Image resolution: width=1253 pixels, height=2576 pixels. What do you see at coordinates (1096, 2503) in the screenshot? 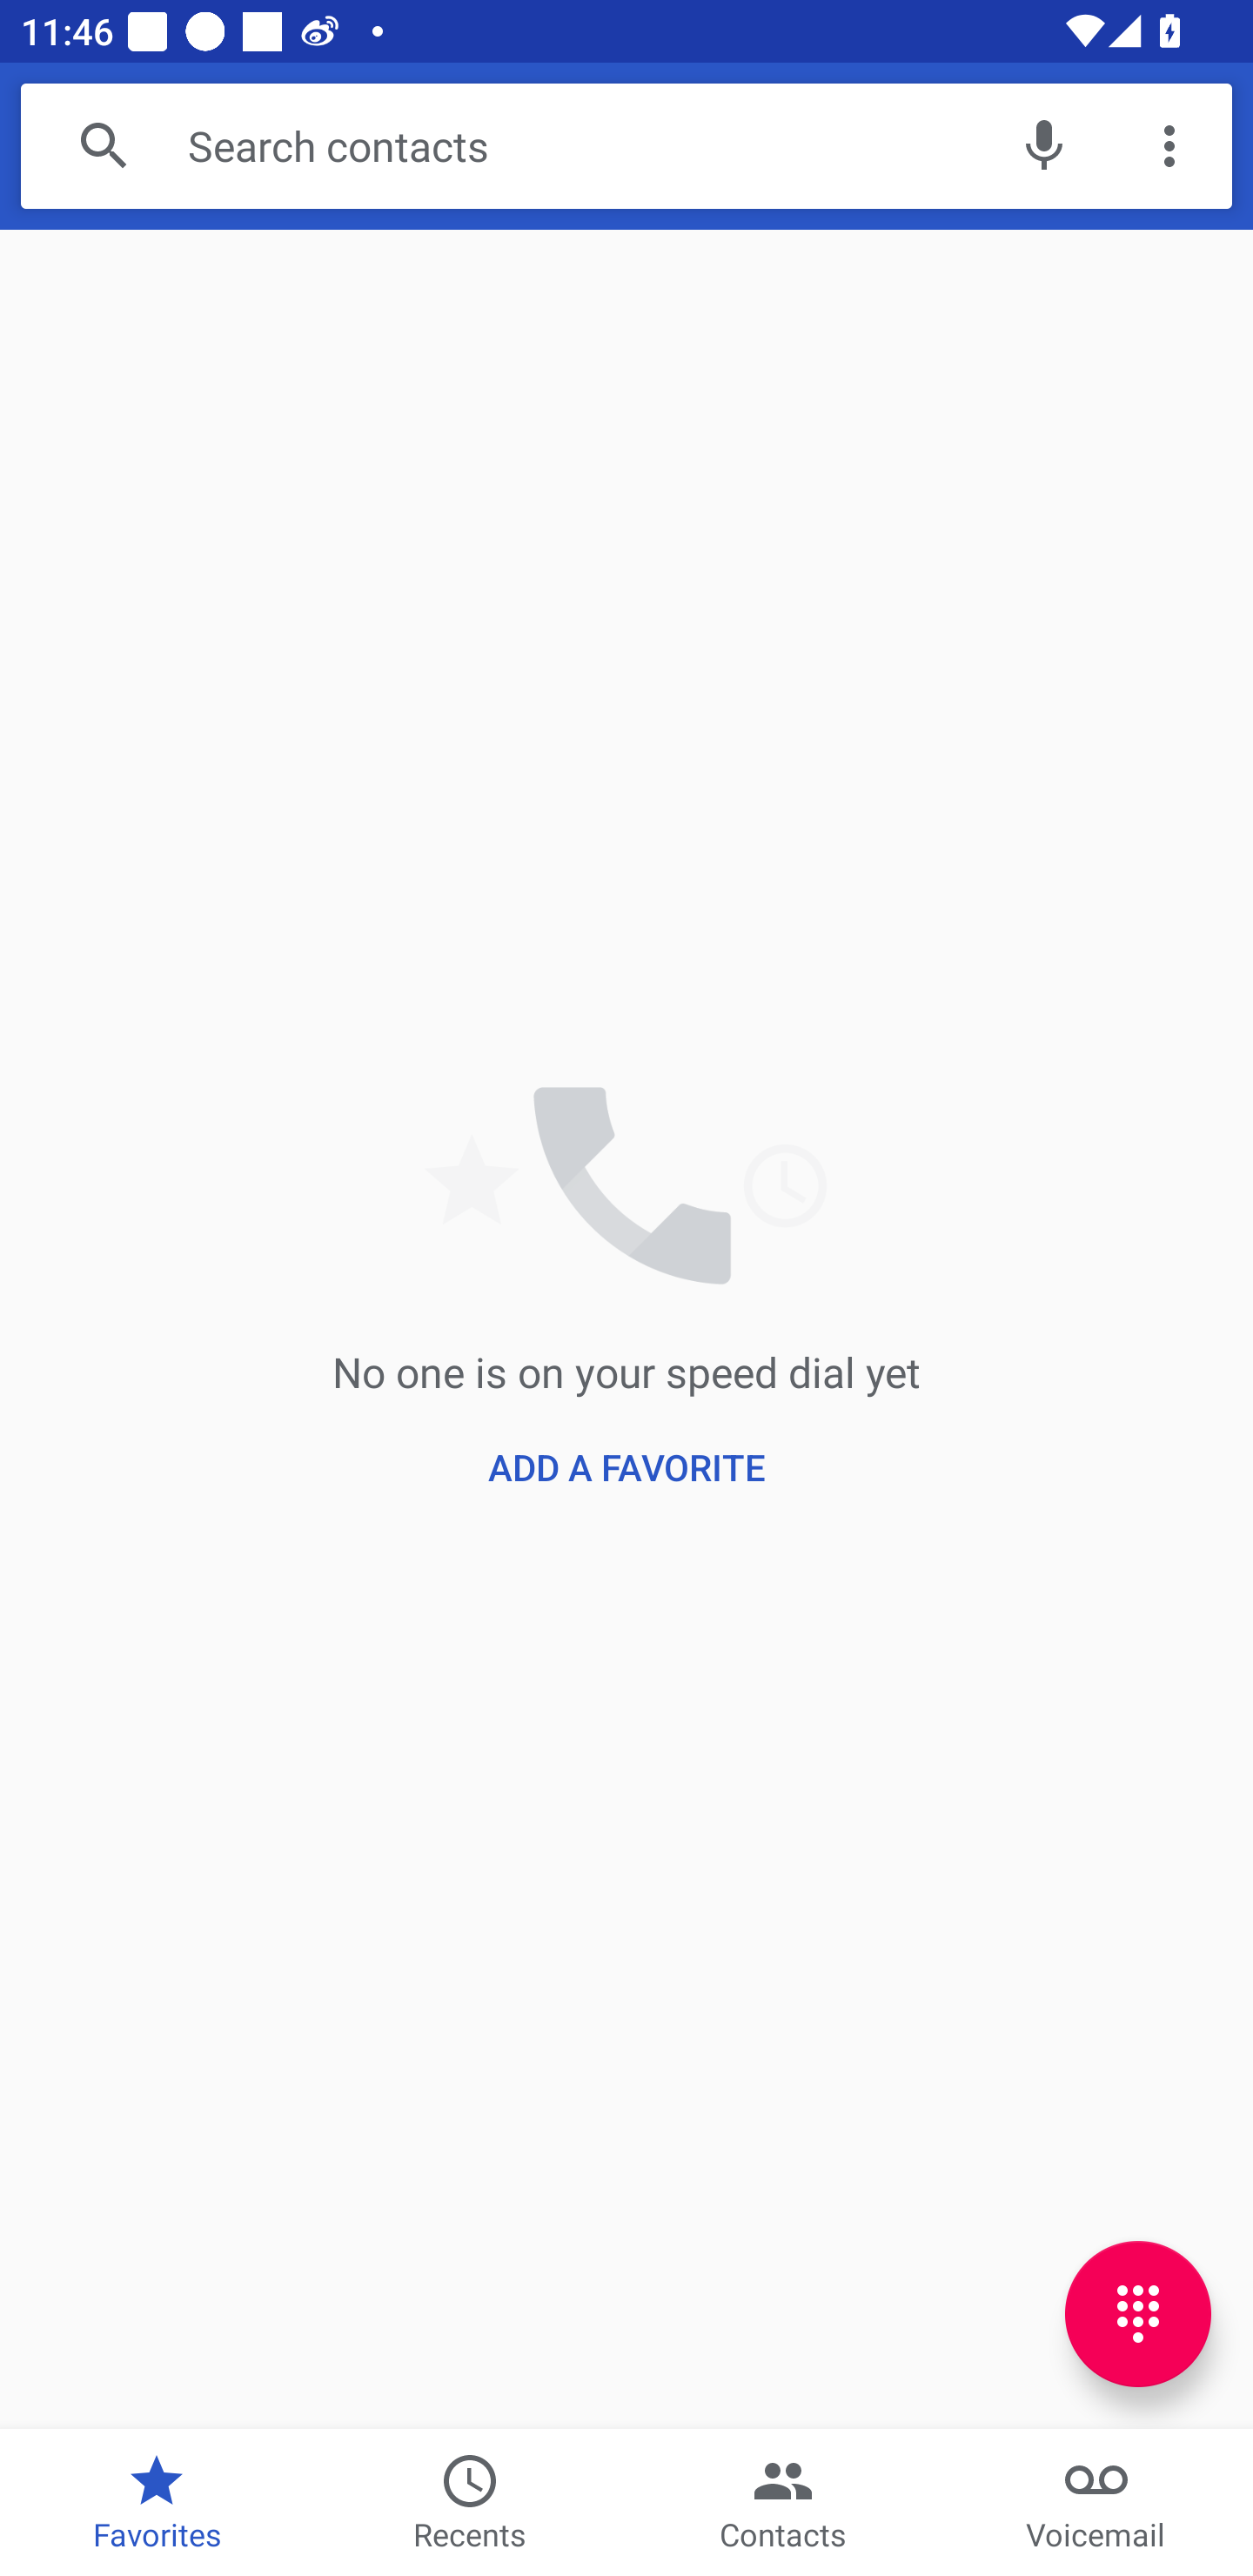
I see `Voicemail` at bounding box center [1096, 2503].